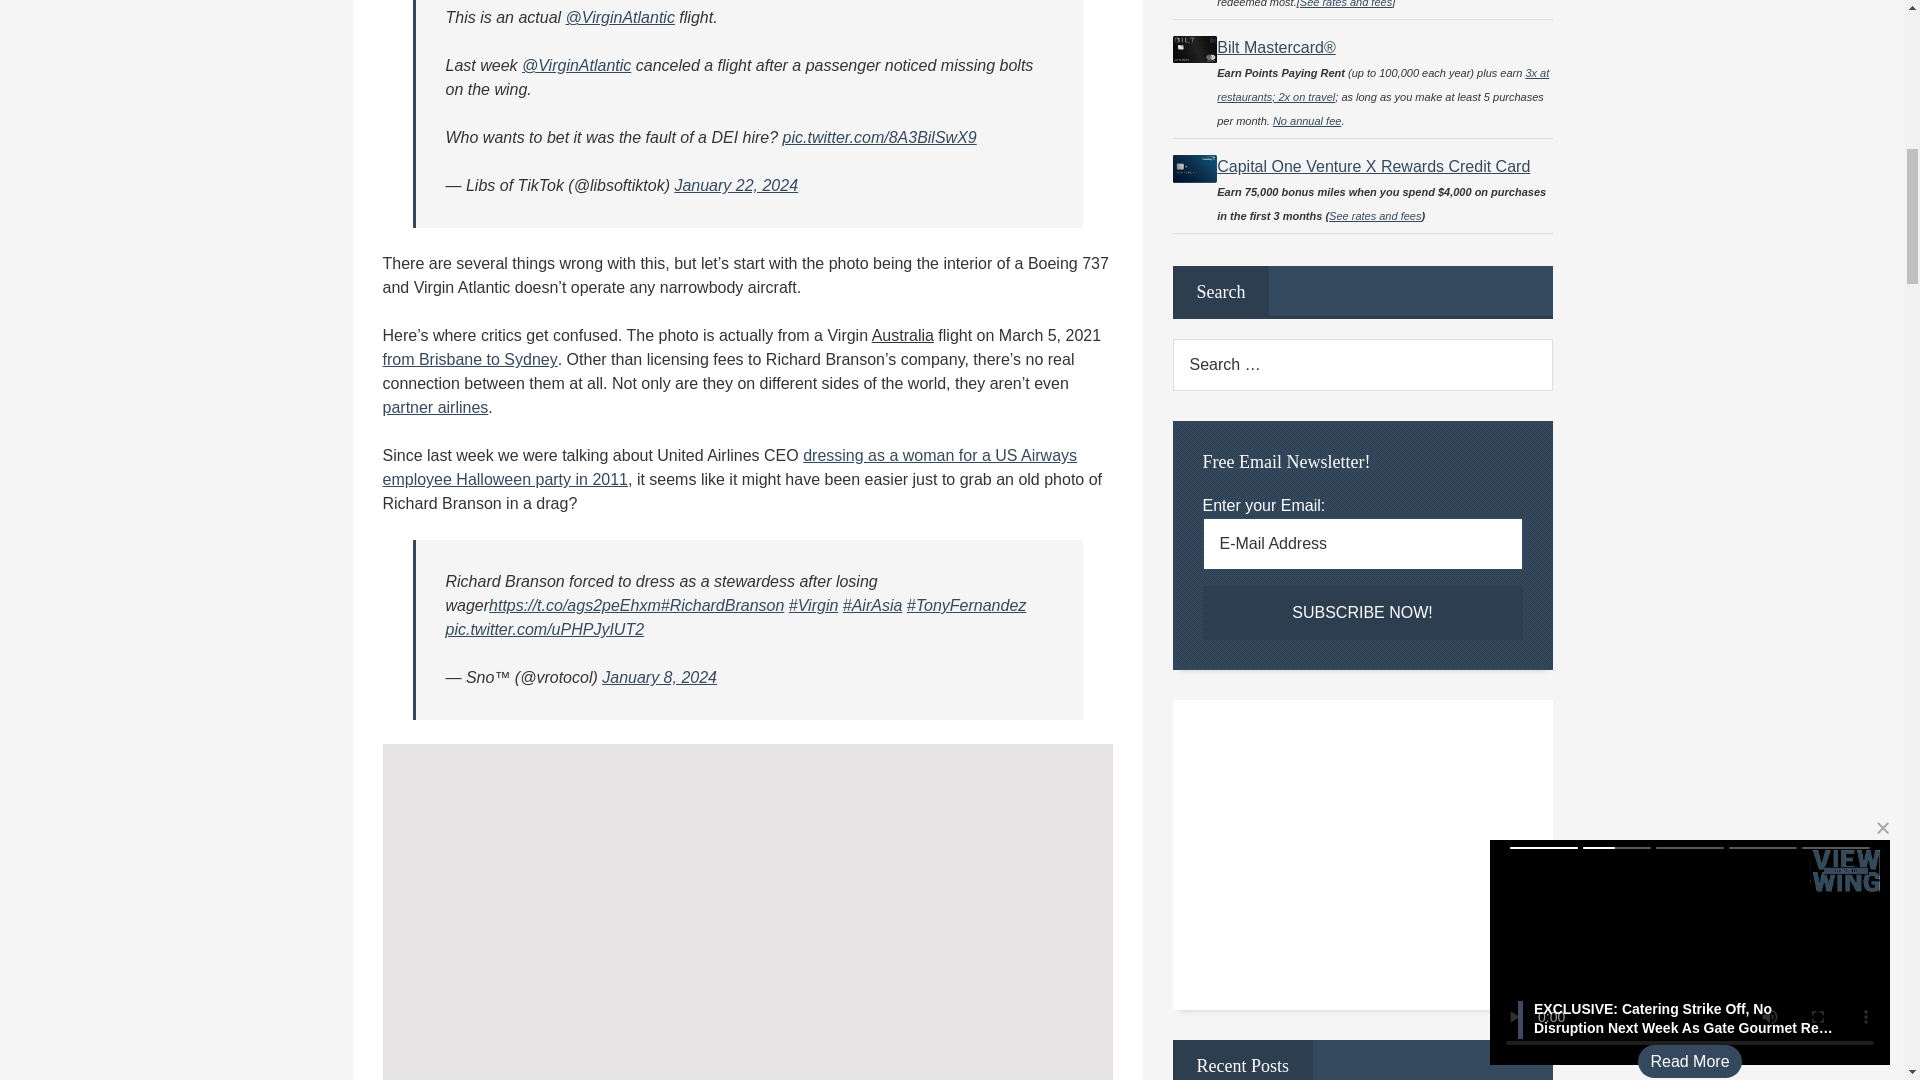 Image resolution: width=1920 pixels, height=1080 pixels. Describe the element at coordinates (659, 676) in the screenshot. I see `January 8, 2024` at that location.